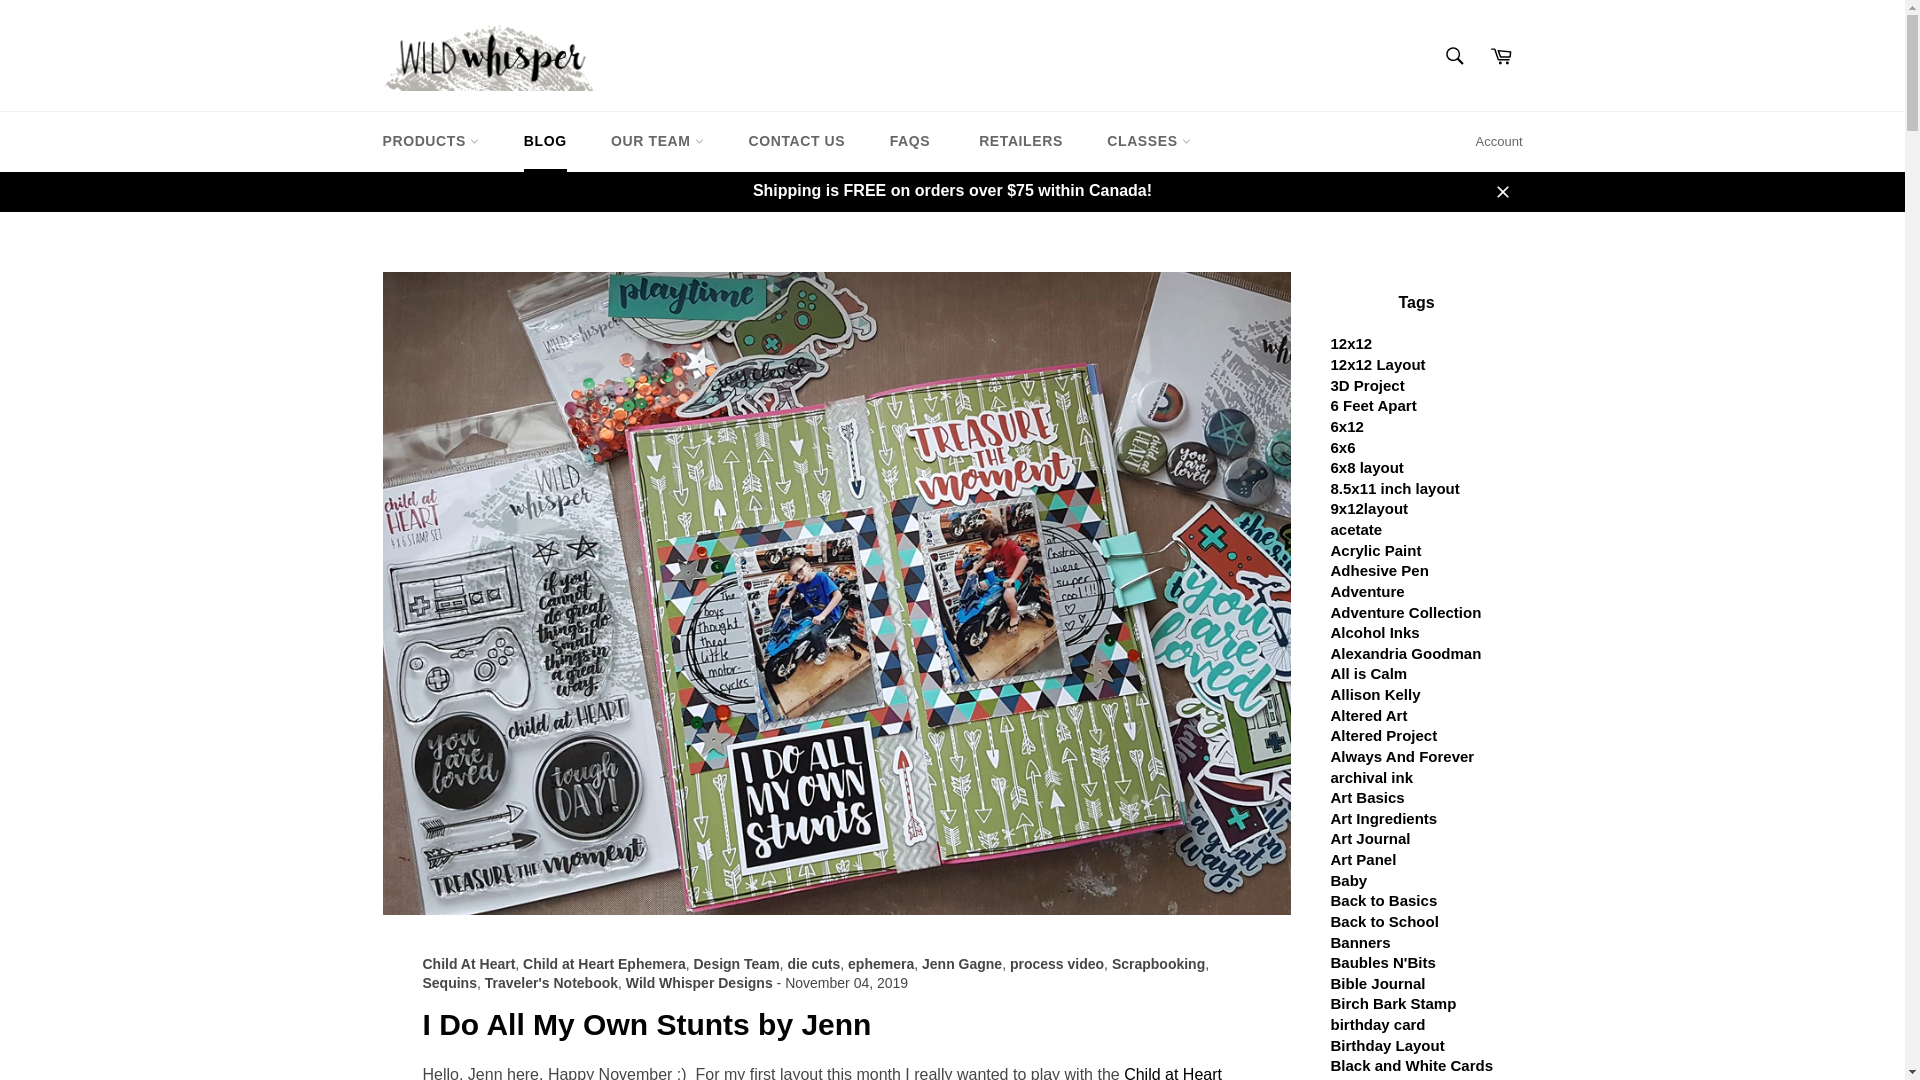 This screenshot has height=1080, width=1920. Describe the element at coordinates (1356, 528) in the screenshot. I see `Show articles tagged acetate` at that location.